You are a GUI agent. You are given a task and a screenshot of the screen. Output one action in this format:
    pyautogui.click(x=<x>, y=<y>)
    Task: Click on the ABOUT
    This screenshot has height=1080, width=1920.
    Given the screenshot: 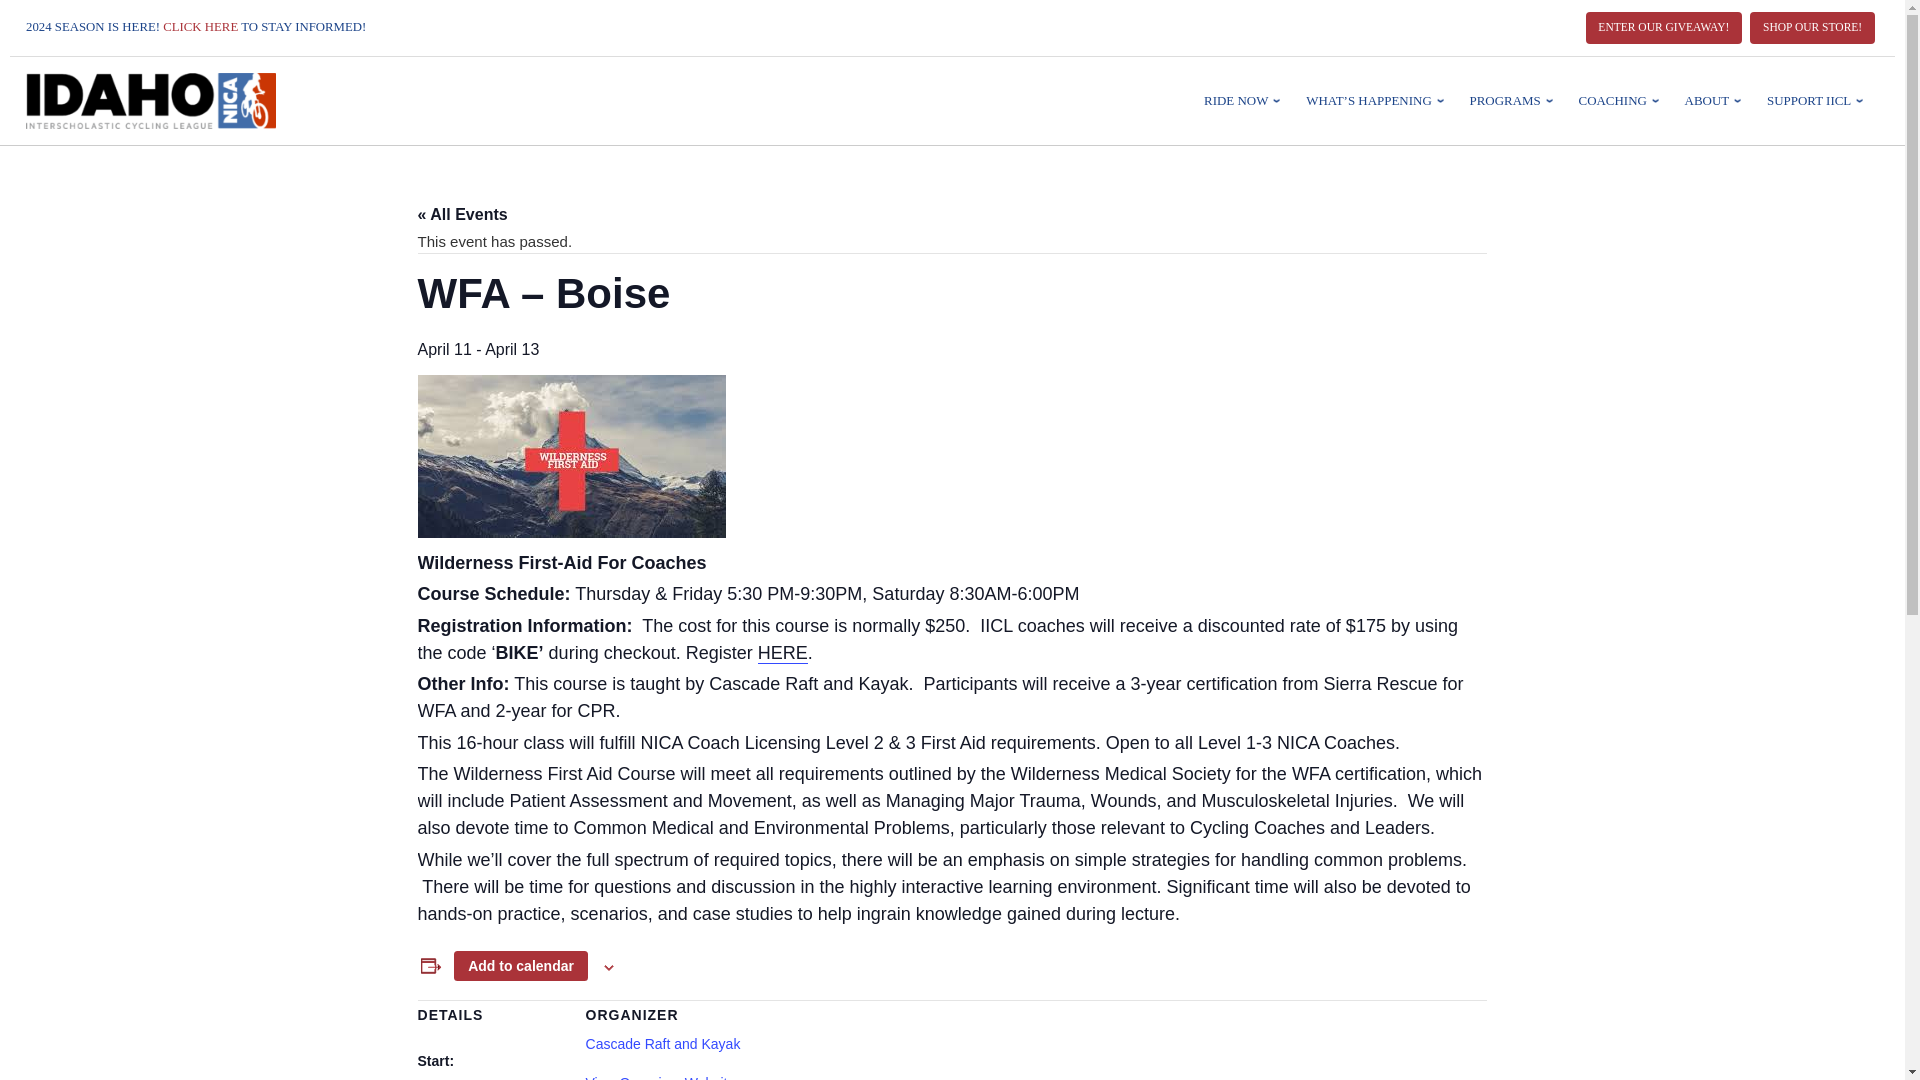 What is the action you would take?
    pyautogui.click(x=1716, y=100)
    